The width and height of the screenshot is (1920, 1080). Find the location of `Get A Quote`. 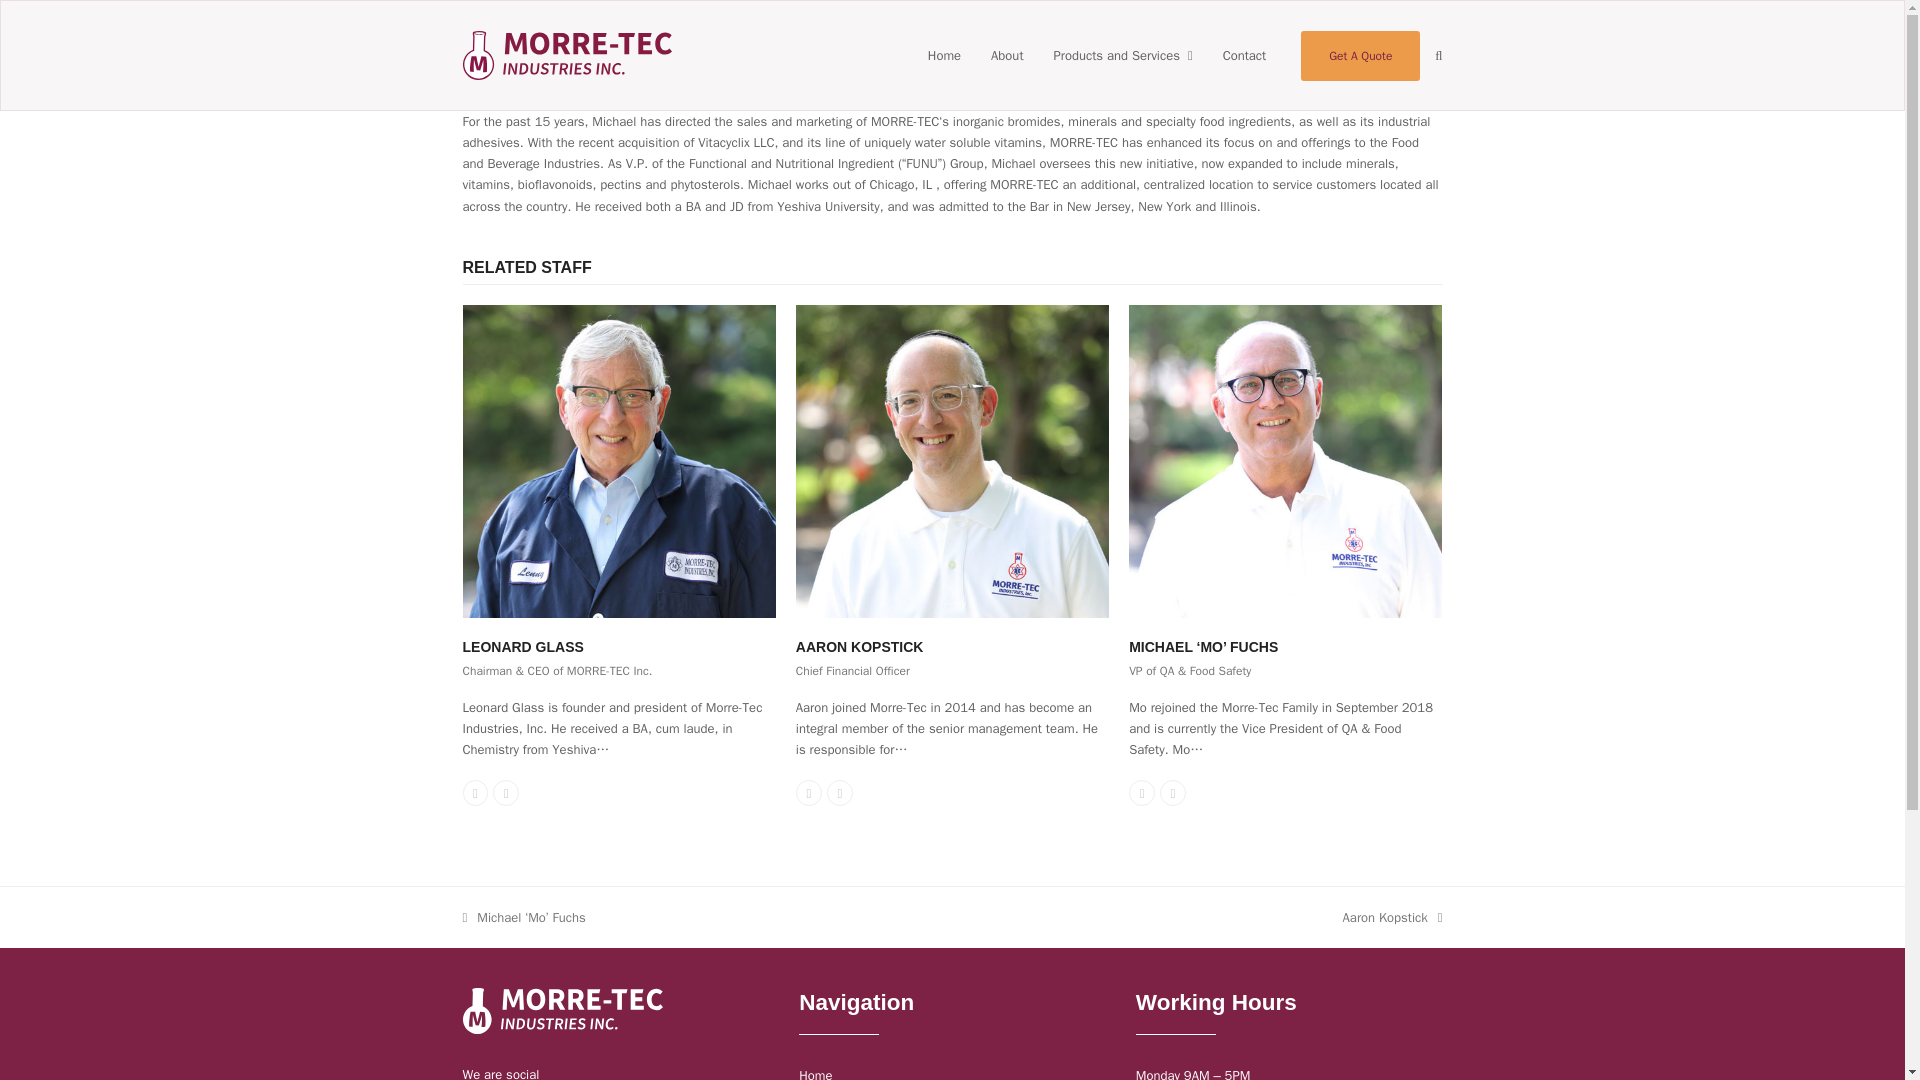

Get A Quote is located at coordinates (1360, 54).